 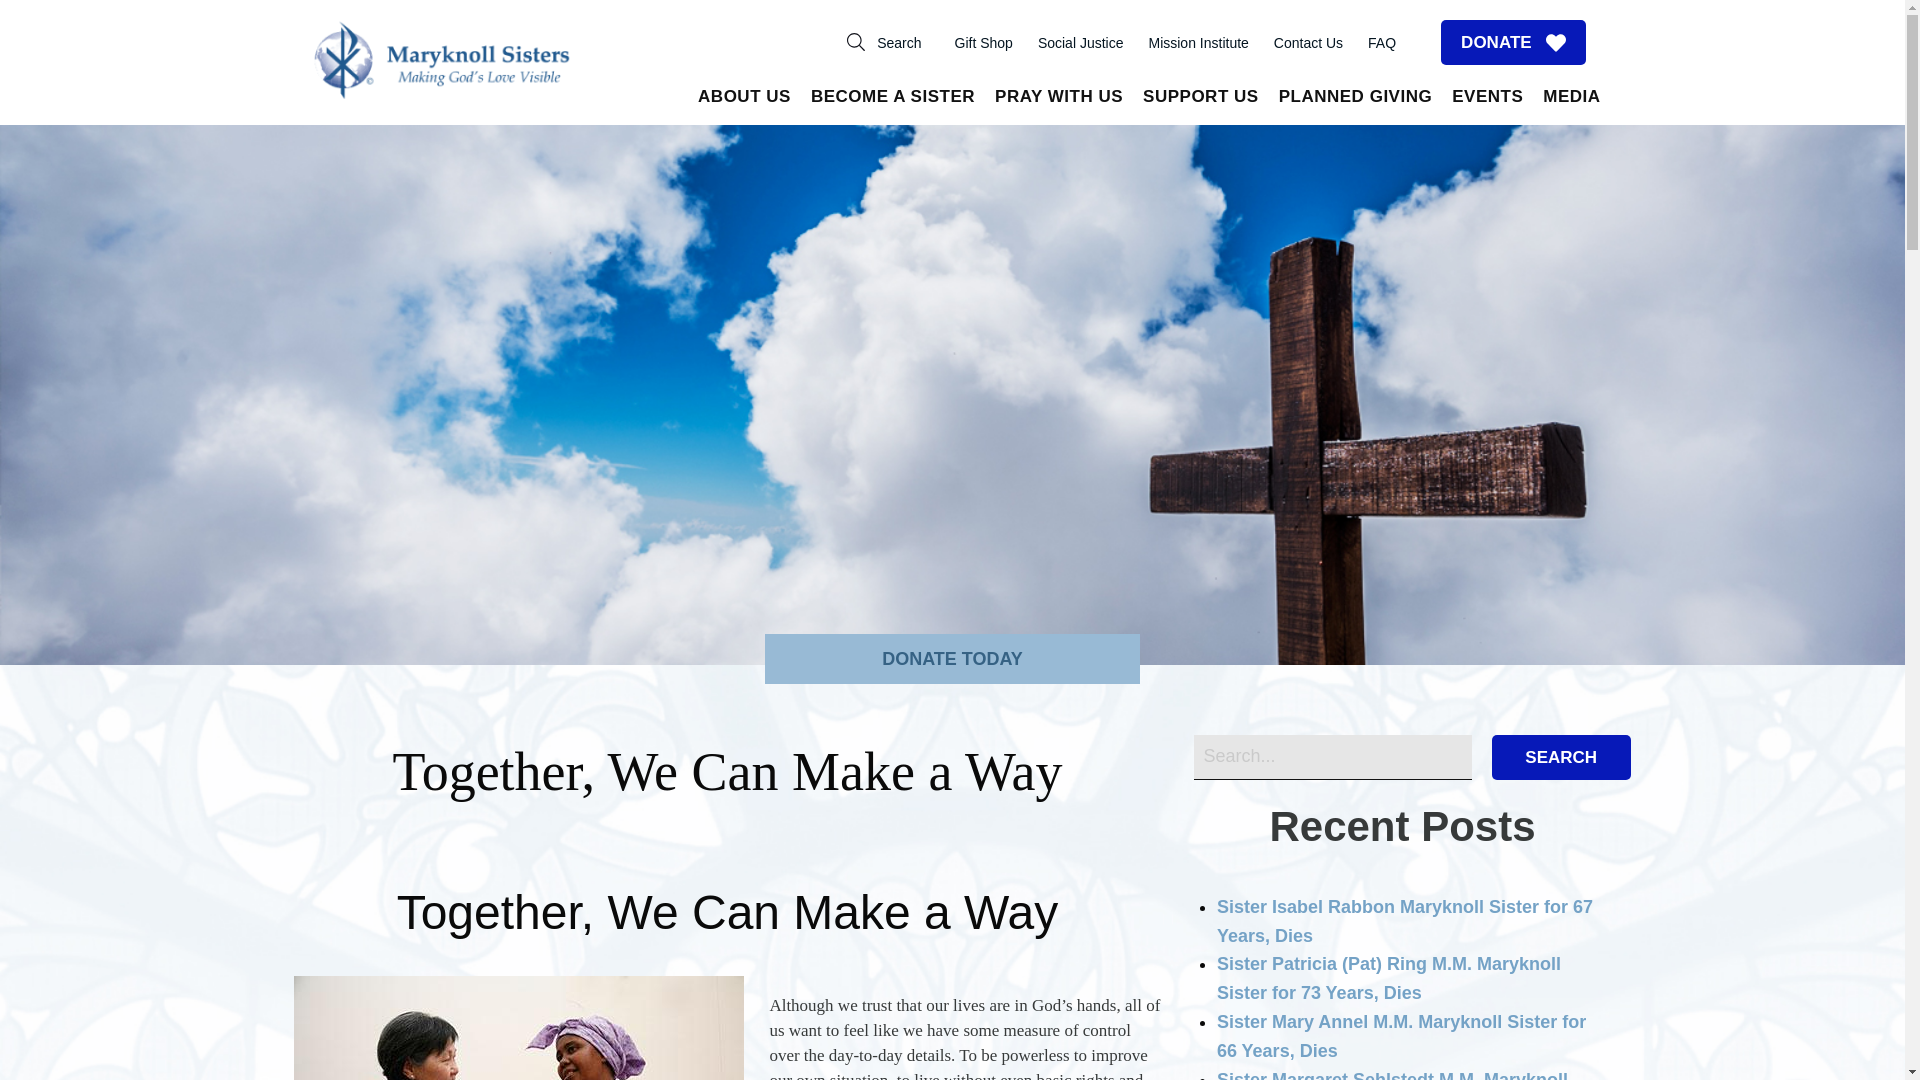 I want to click on SUPPORT US, so click(x=1200, y=100).